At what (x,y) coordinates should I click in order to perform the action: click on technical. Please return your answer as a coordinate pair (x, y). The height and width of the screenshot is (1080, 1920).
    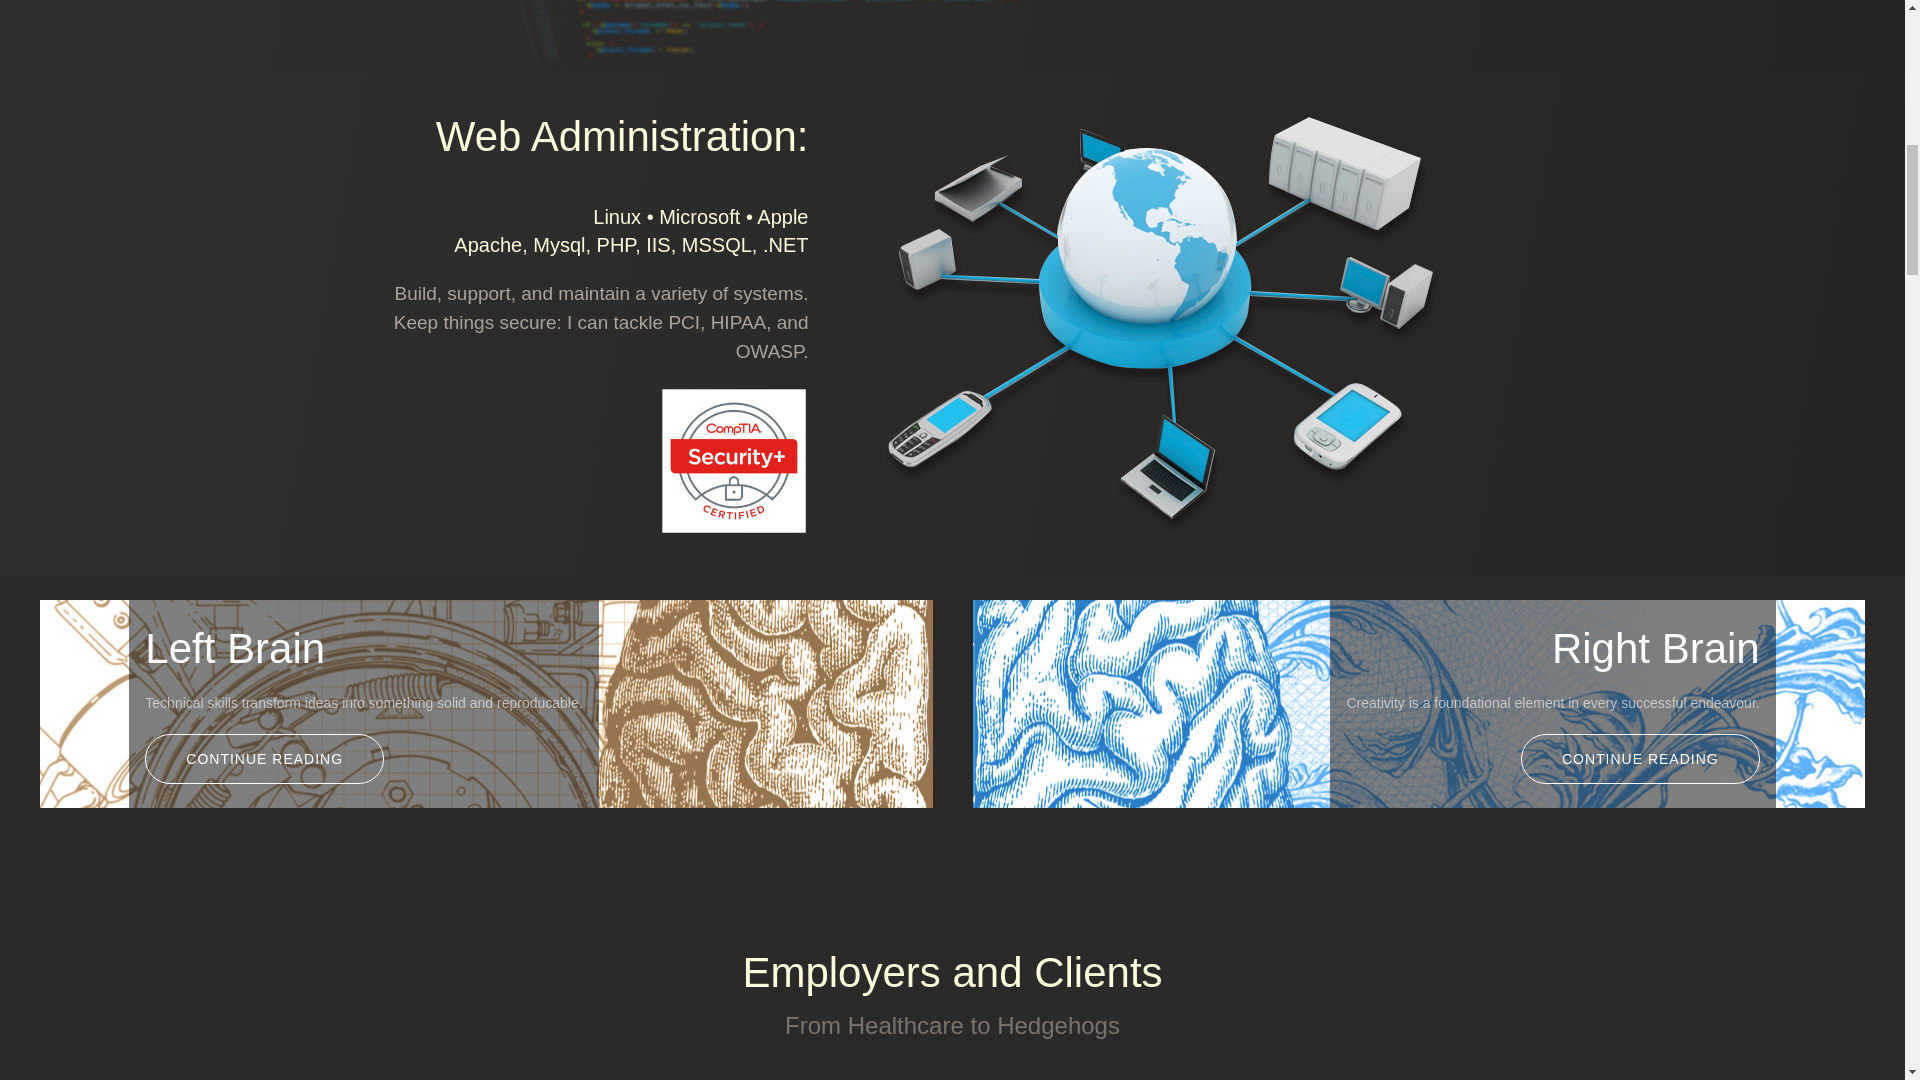
    Looking at the image, I should click on (1640, 759).